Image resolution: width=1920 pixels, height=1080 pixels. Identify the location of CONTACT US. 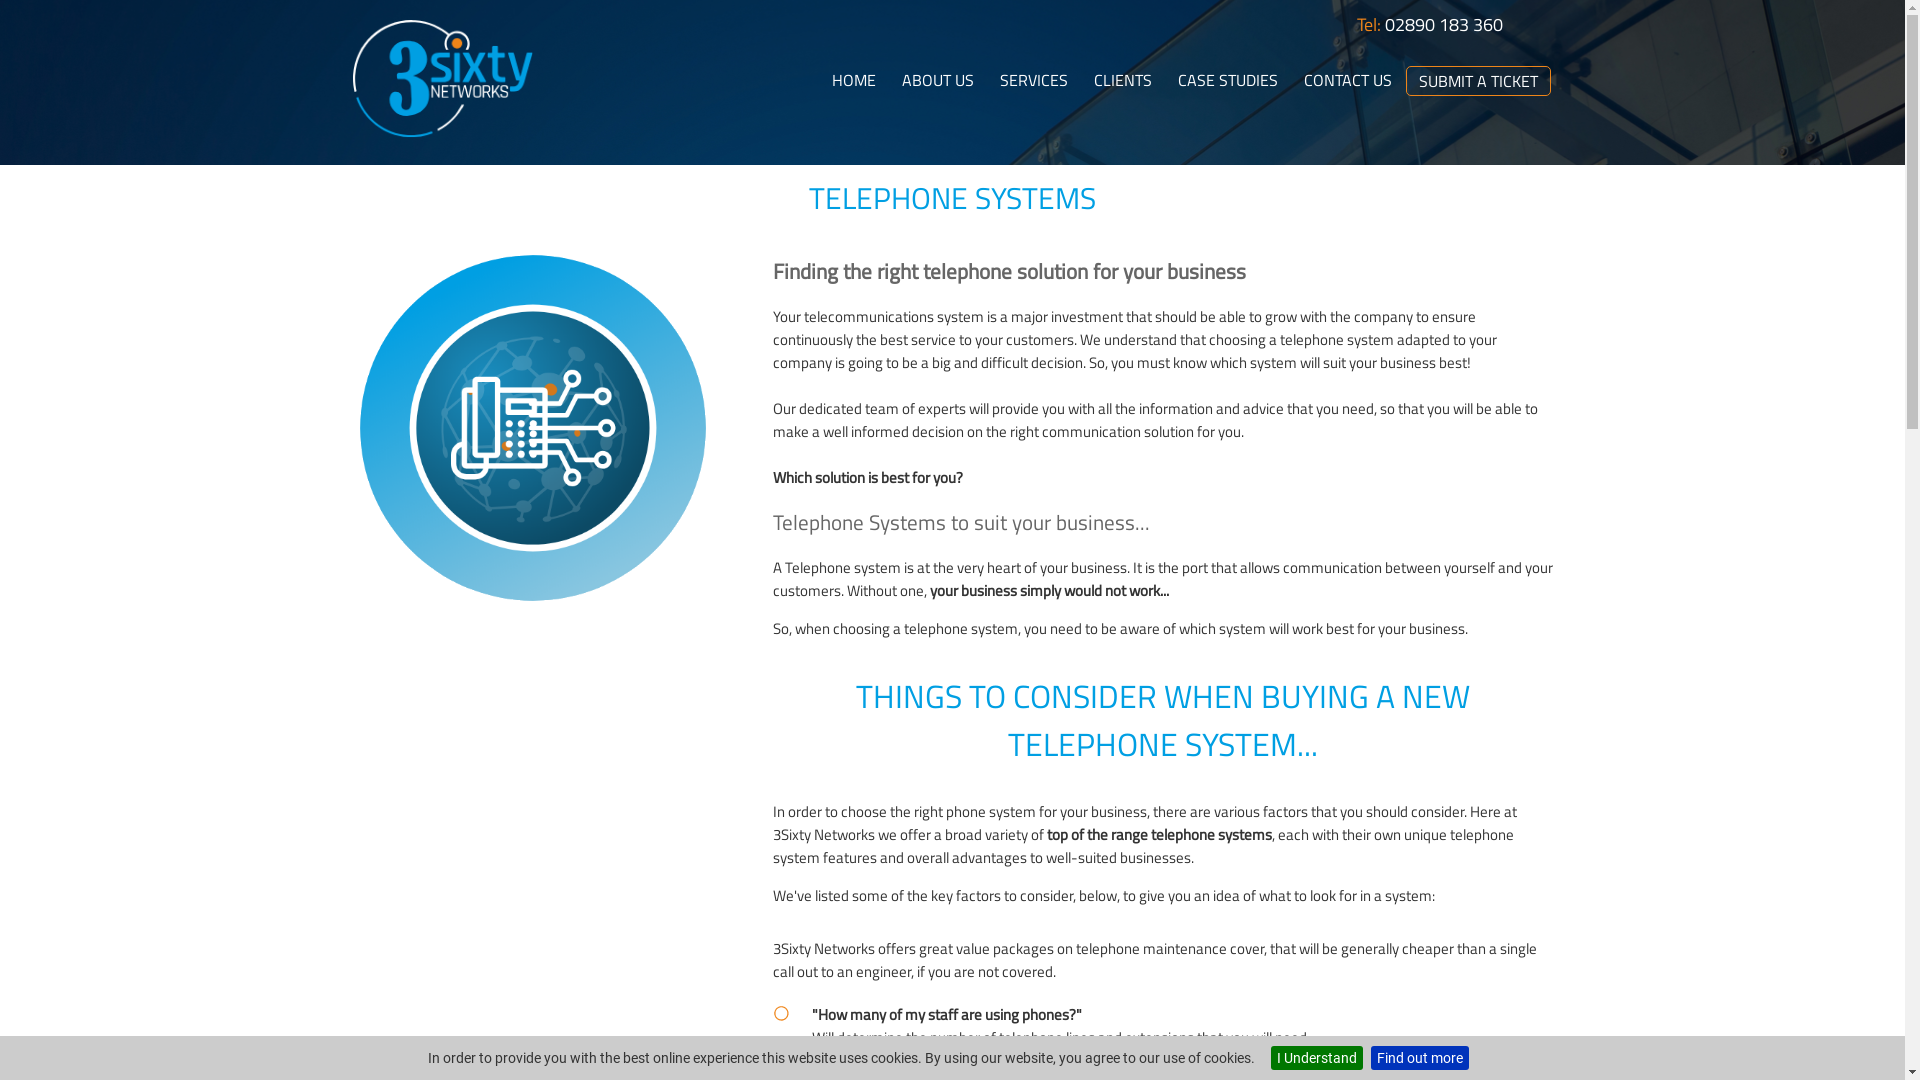
(1348, 80).